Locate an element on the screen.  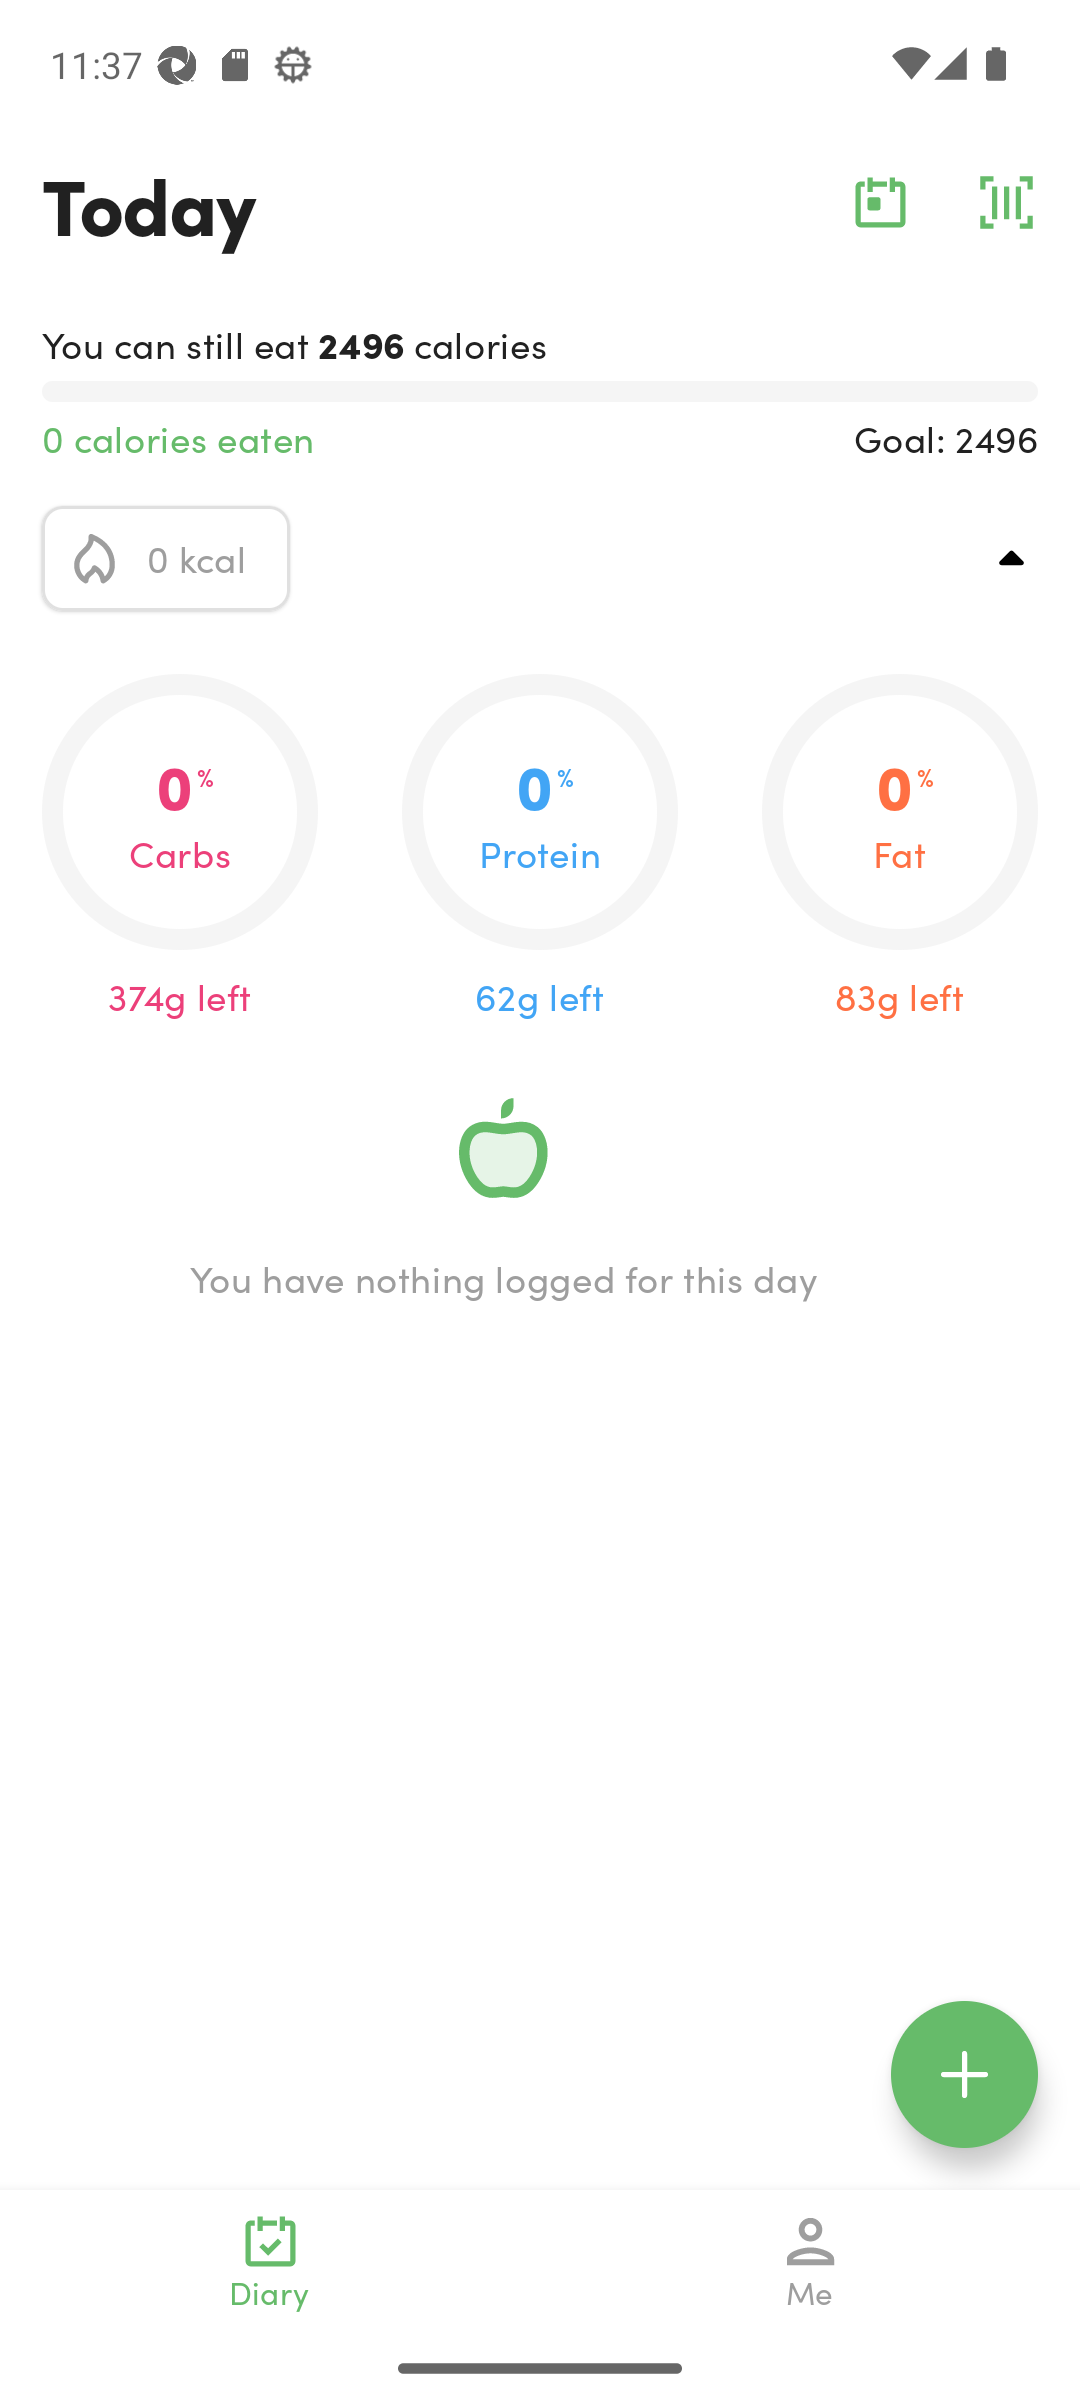
Me navigation_icon is located at coordinates (810, 2262).